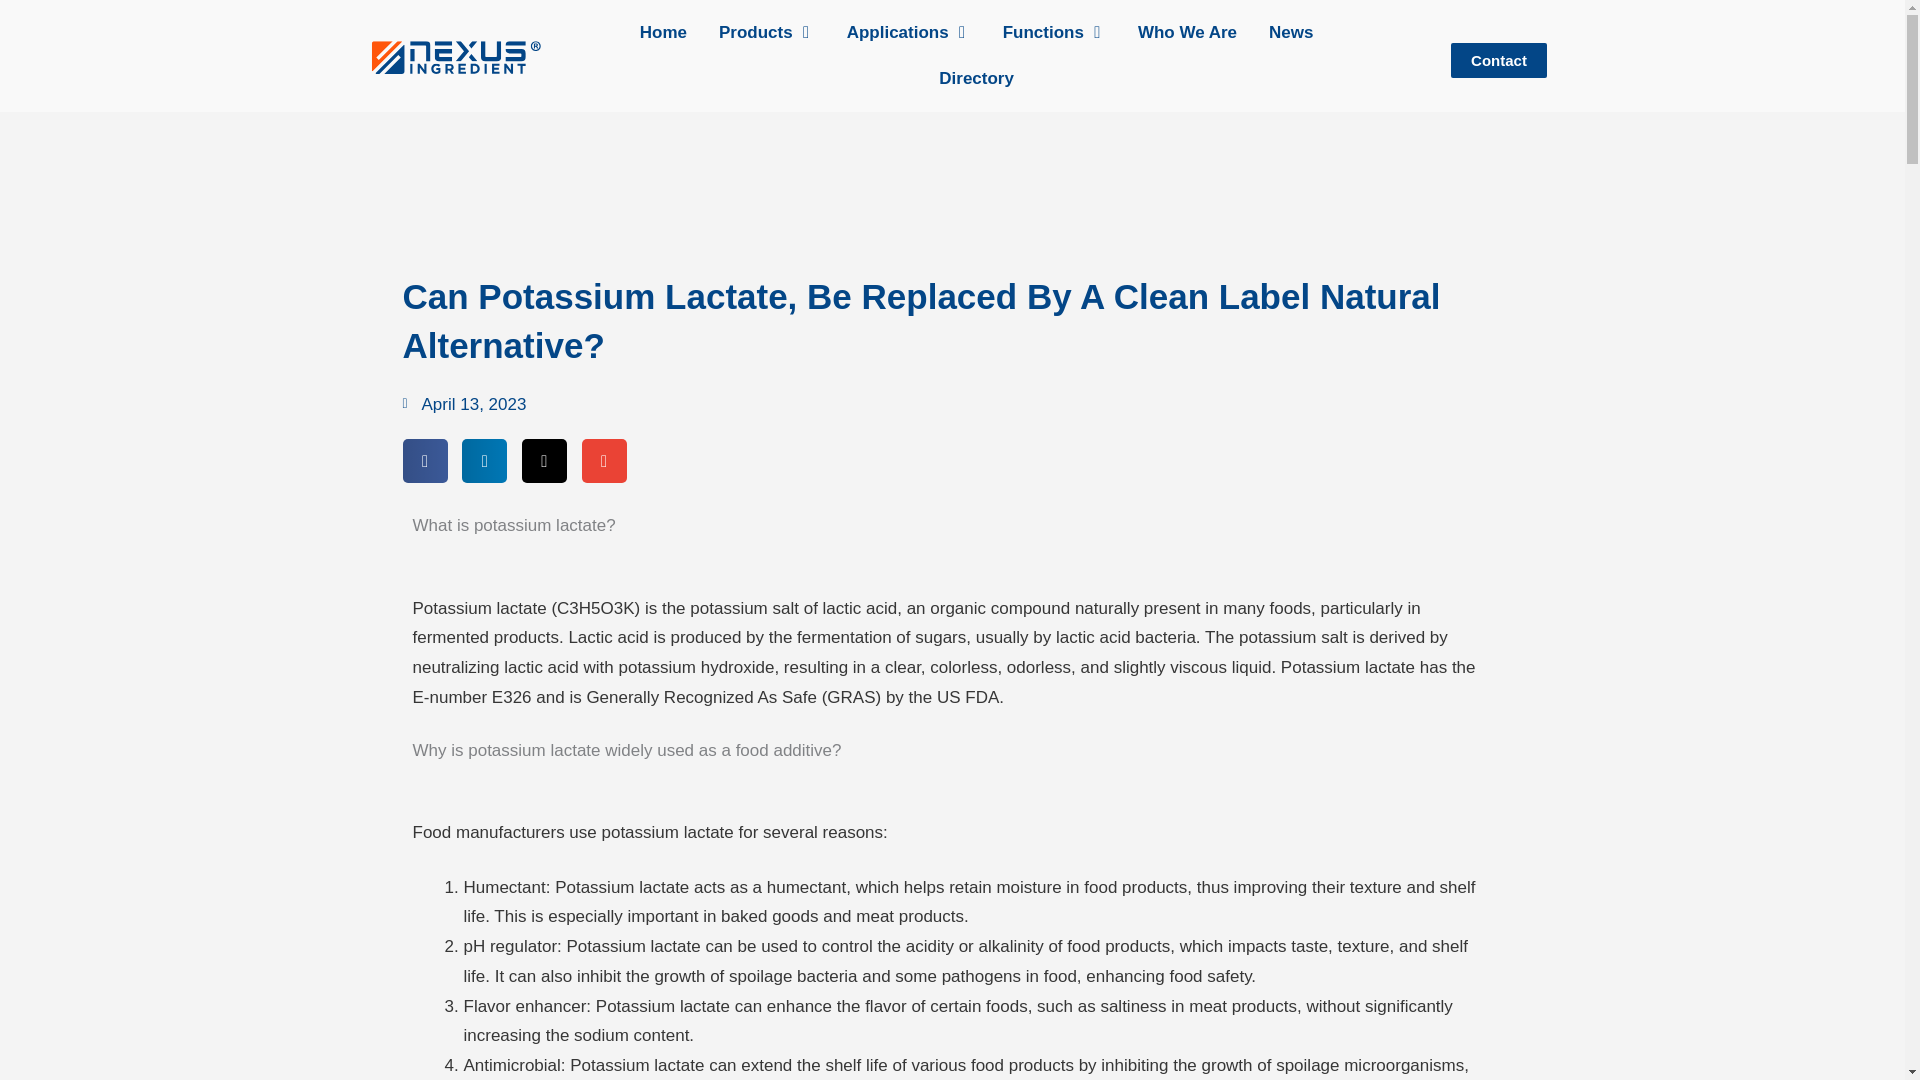 This screenshot has width=1920, height=1080. What do you see at coordinates (1499, 60) in the screenshot?
I see `Contact` at bounding box center [1499, 60].